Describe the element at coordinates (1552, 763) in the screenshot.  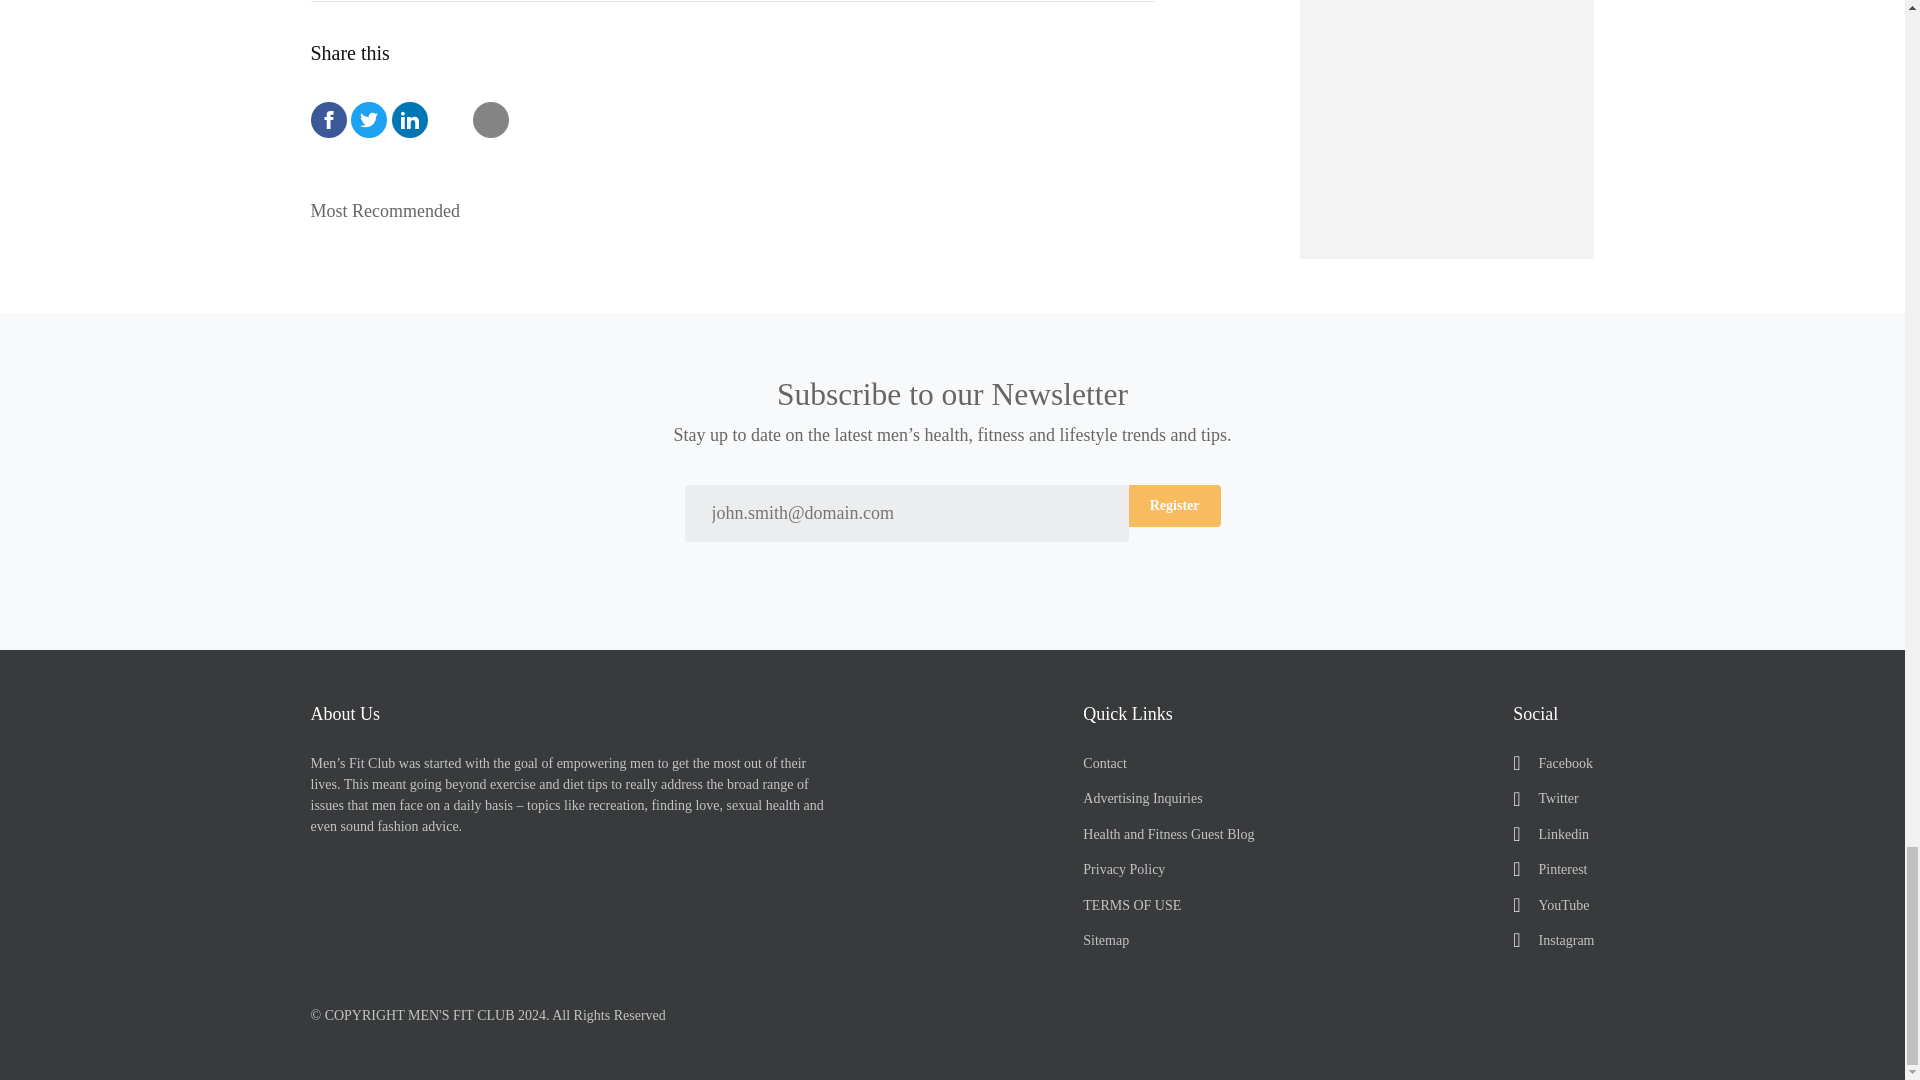
I see `Facebook` at that location.